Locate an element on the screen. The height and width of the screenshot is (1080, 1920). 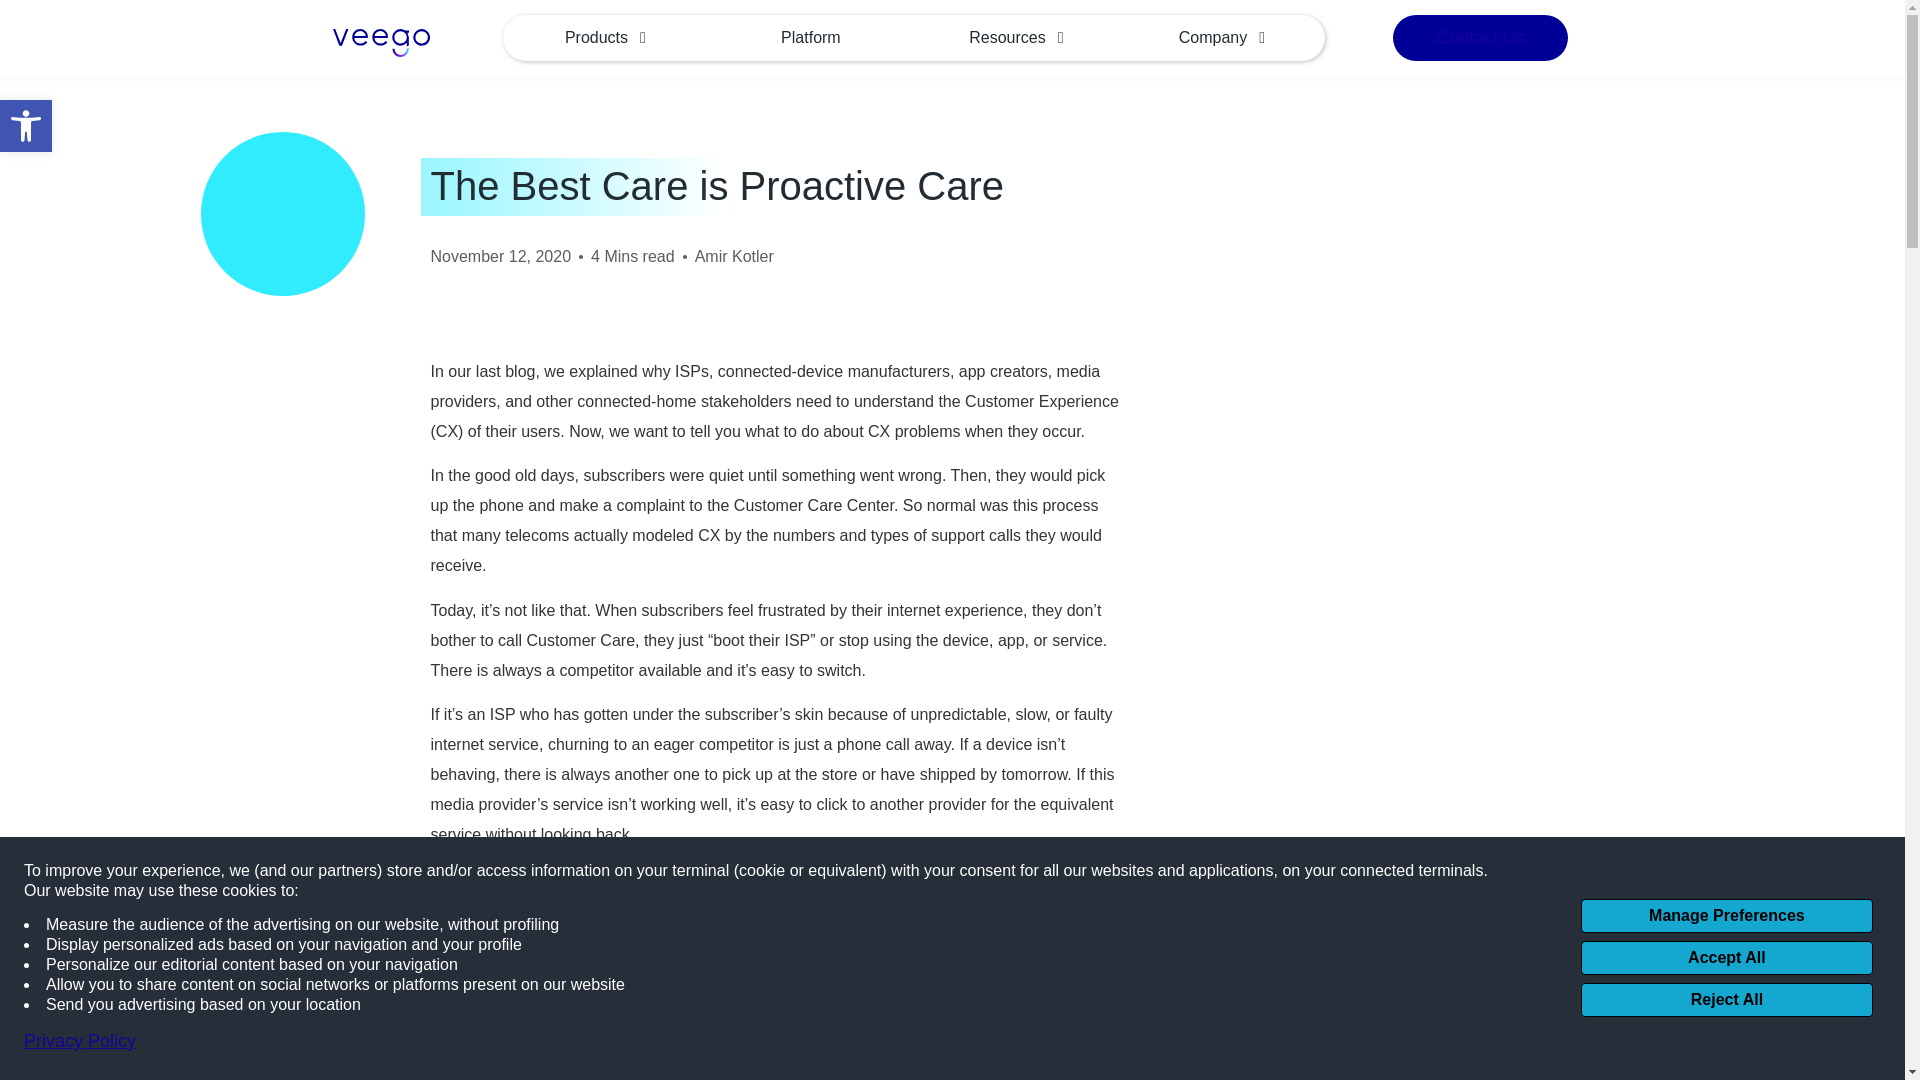
Accessibility Tools is located at coordinates (26, 126).